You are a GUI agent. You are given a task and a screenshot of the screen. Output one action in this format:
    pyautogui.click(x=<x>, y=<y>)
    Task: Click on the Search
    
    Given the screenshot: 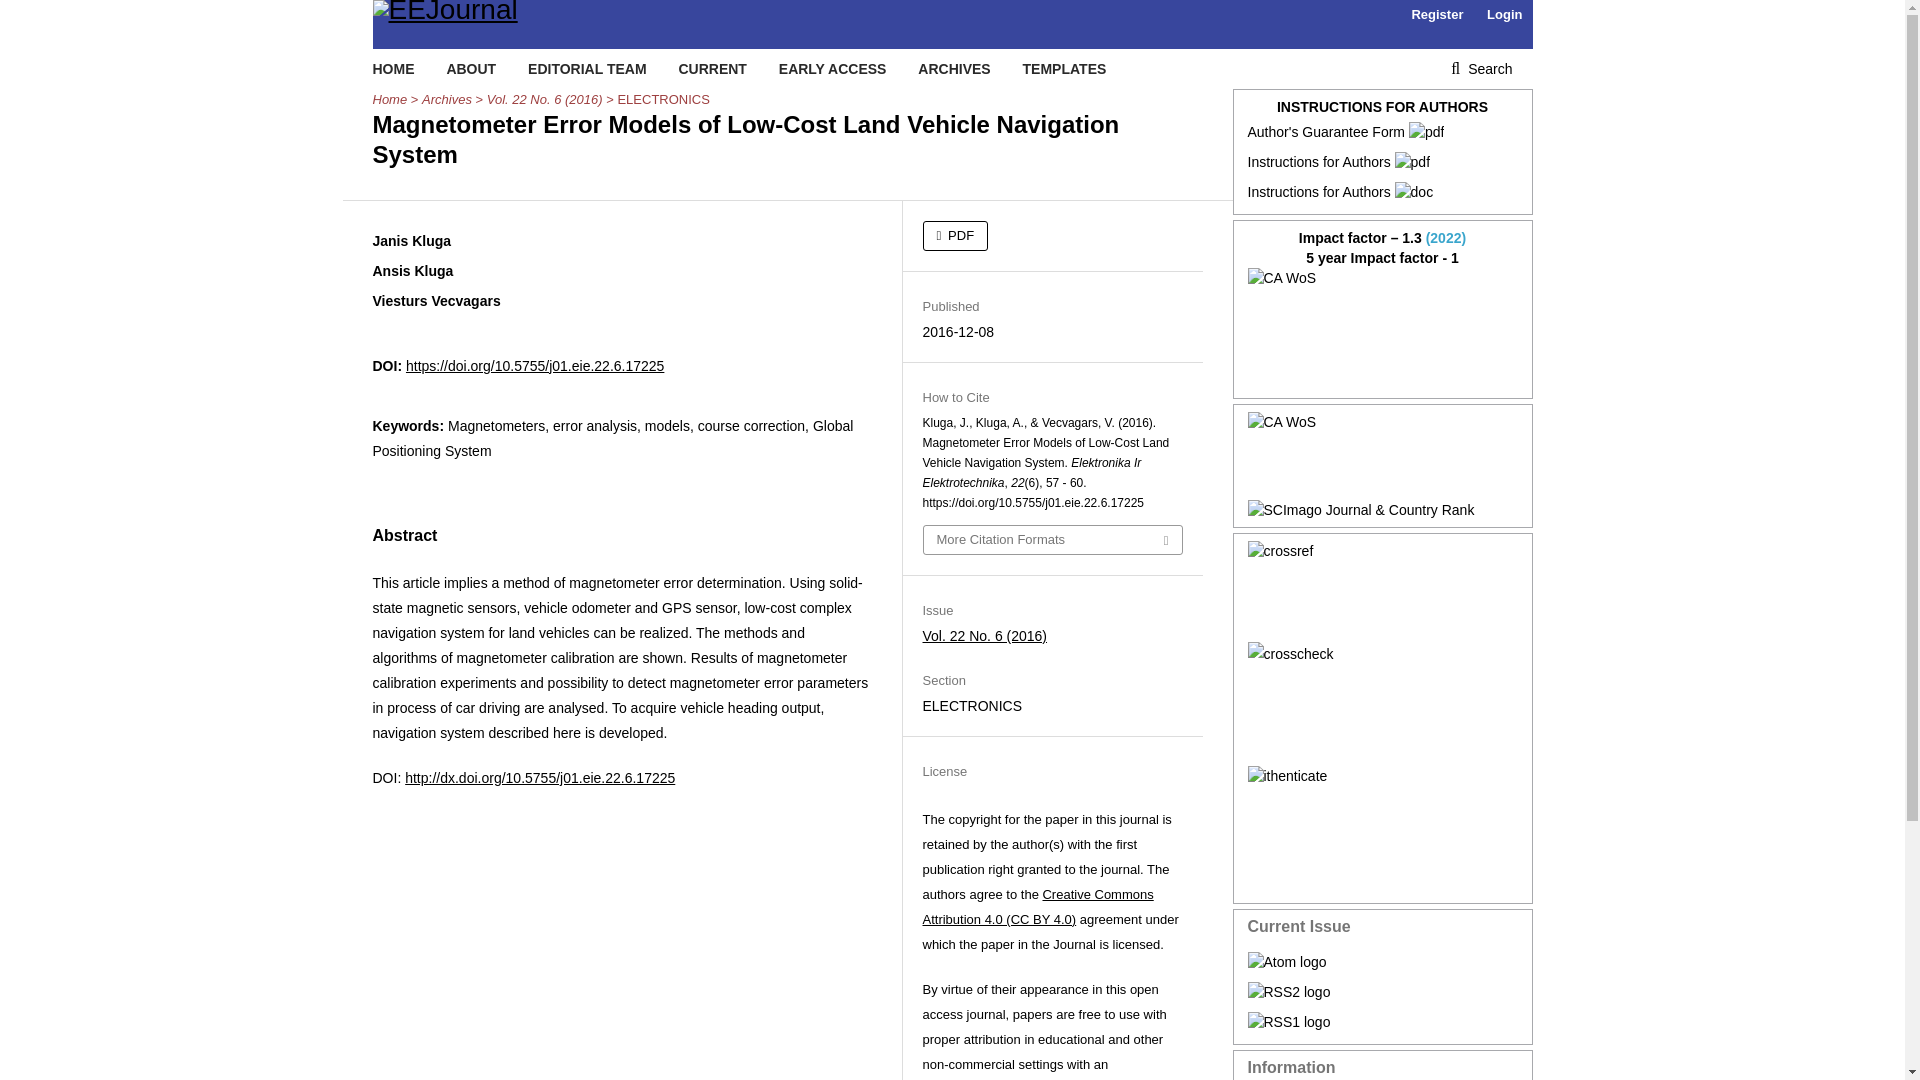 What is the action you would take?
    pyautogui.click(x=1481, y=68)
    